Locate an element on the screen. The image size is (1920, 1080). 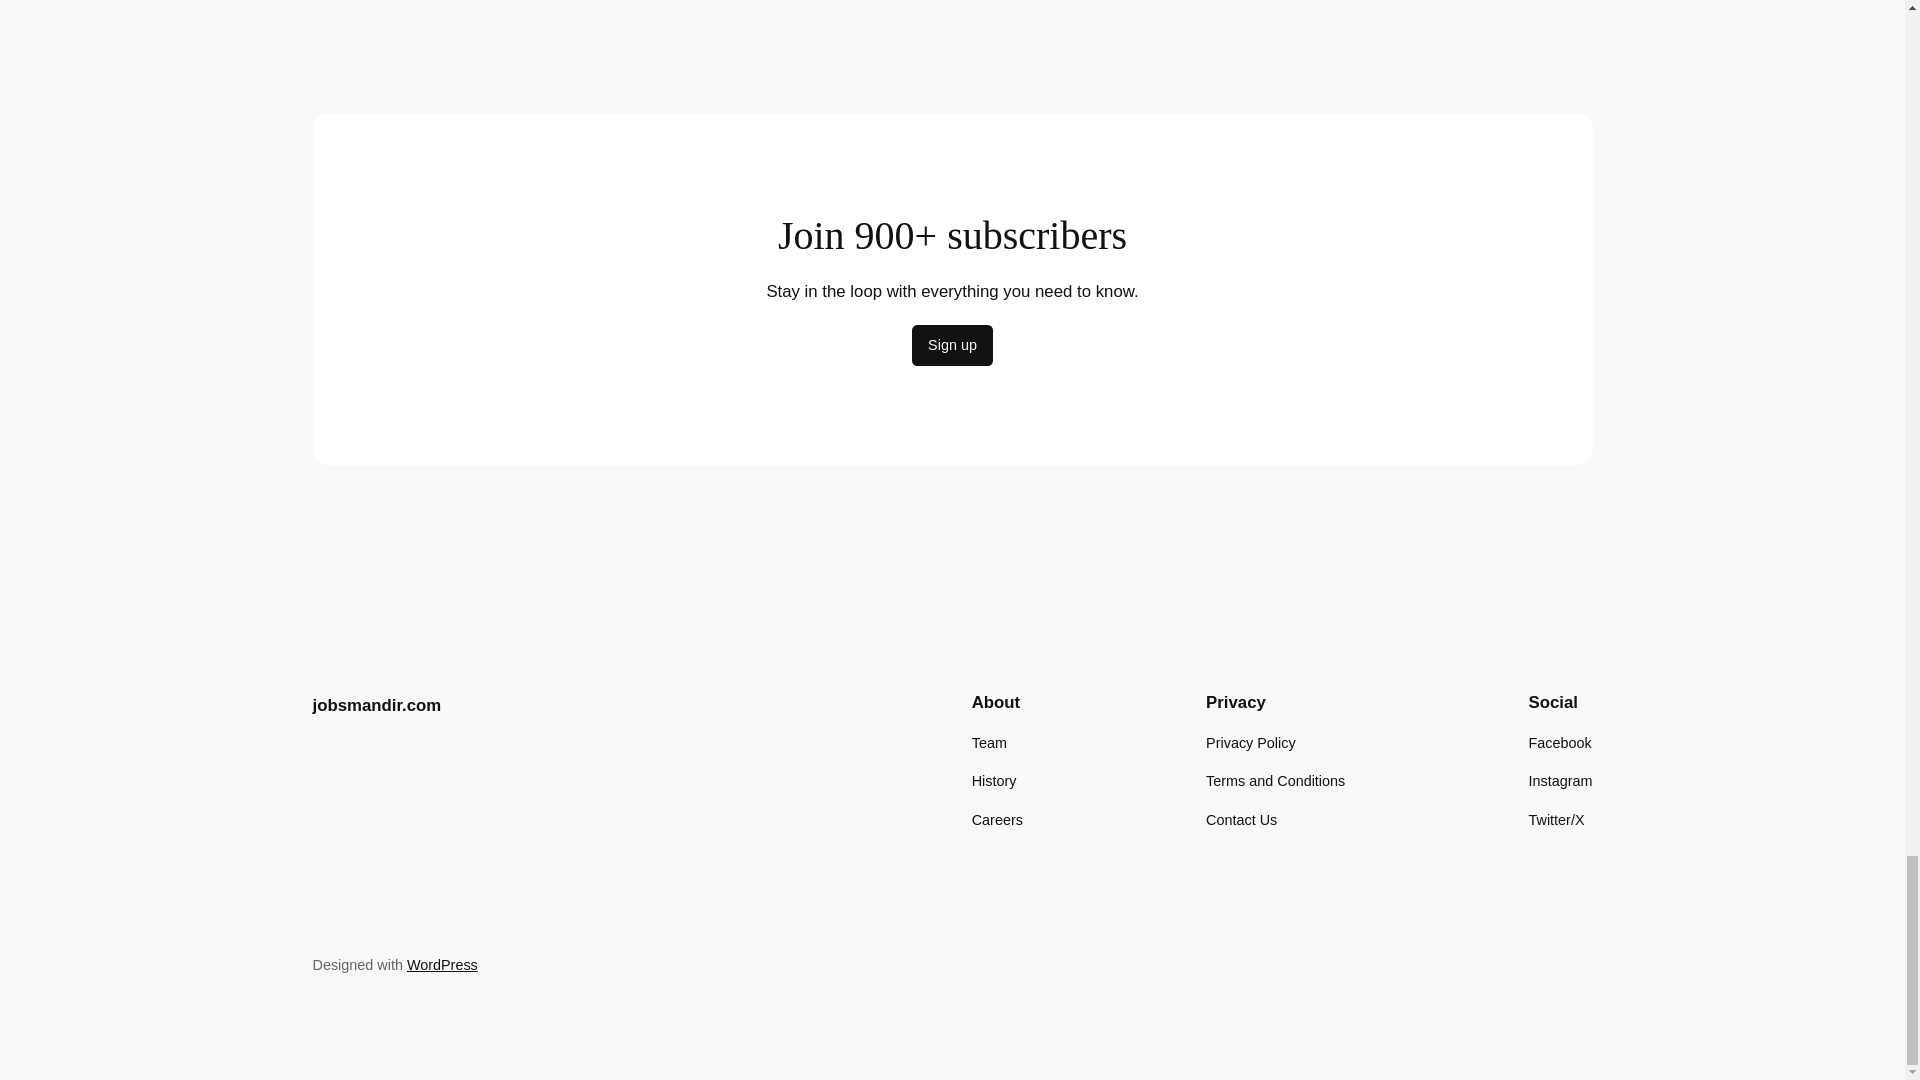
Contact Us is located at coordinates (1240, 819).